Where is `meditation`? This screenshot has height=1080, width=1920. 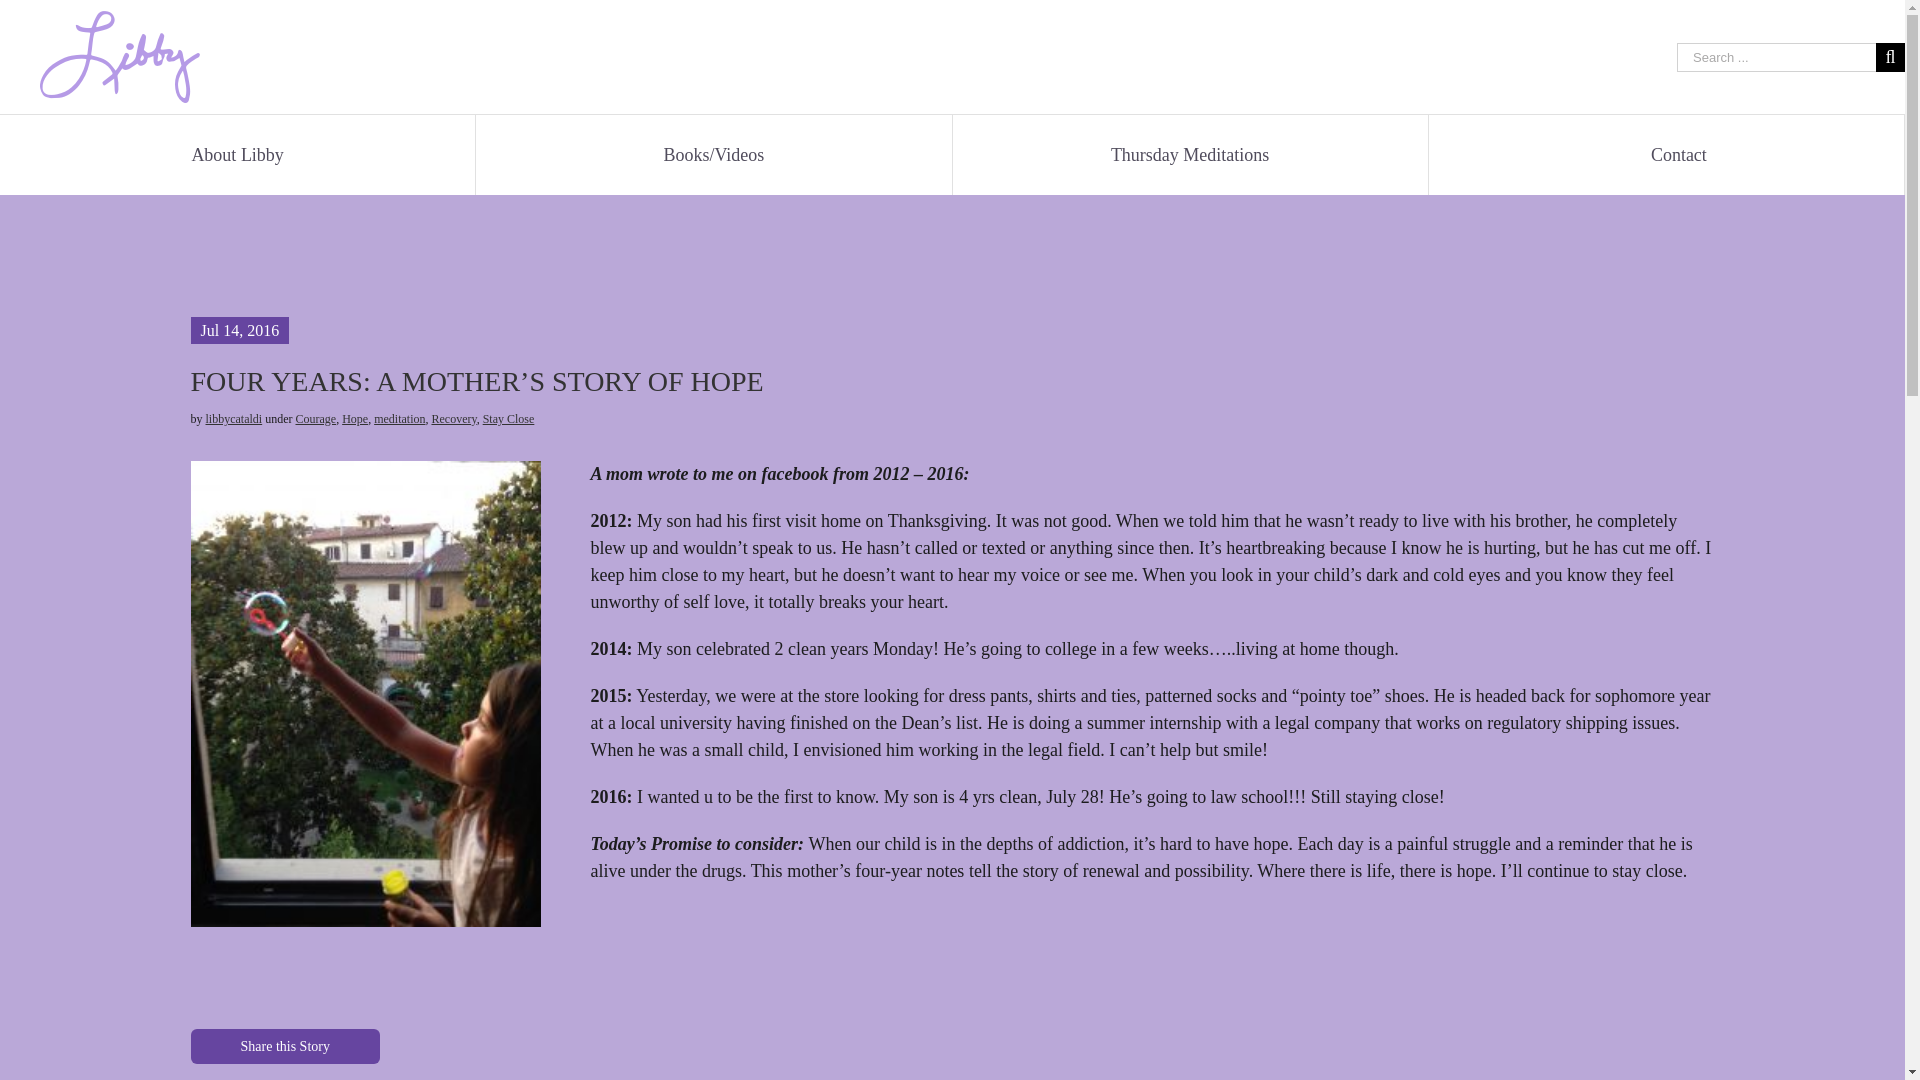 meditation is located at coordinates (399, 418).